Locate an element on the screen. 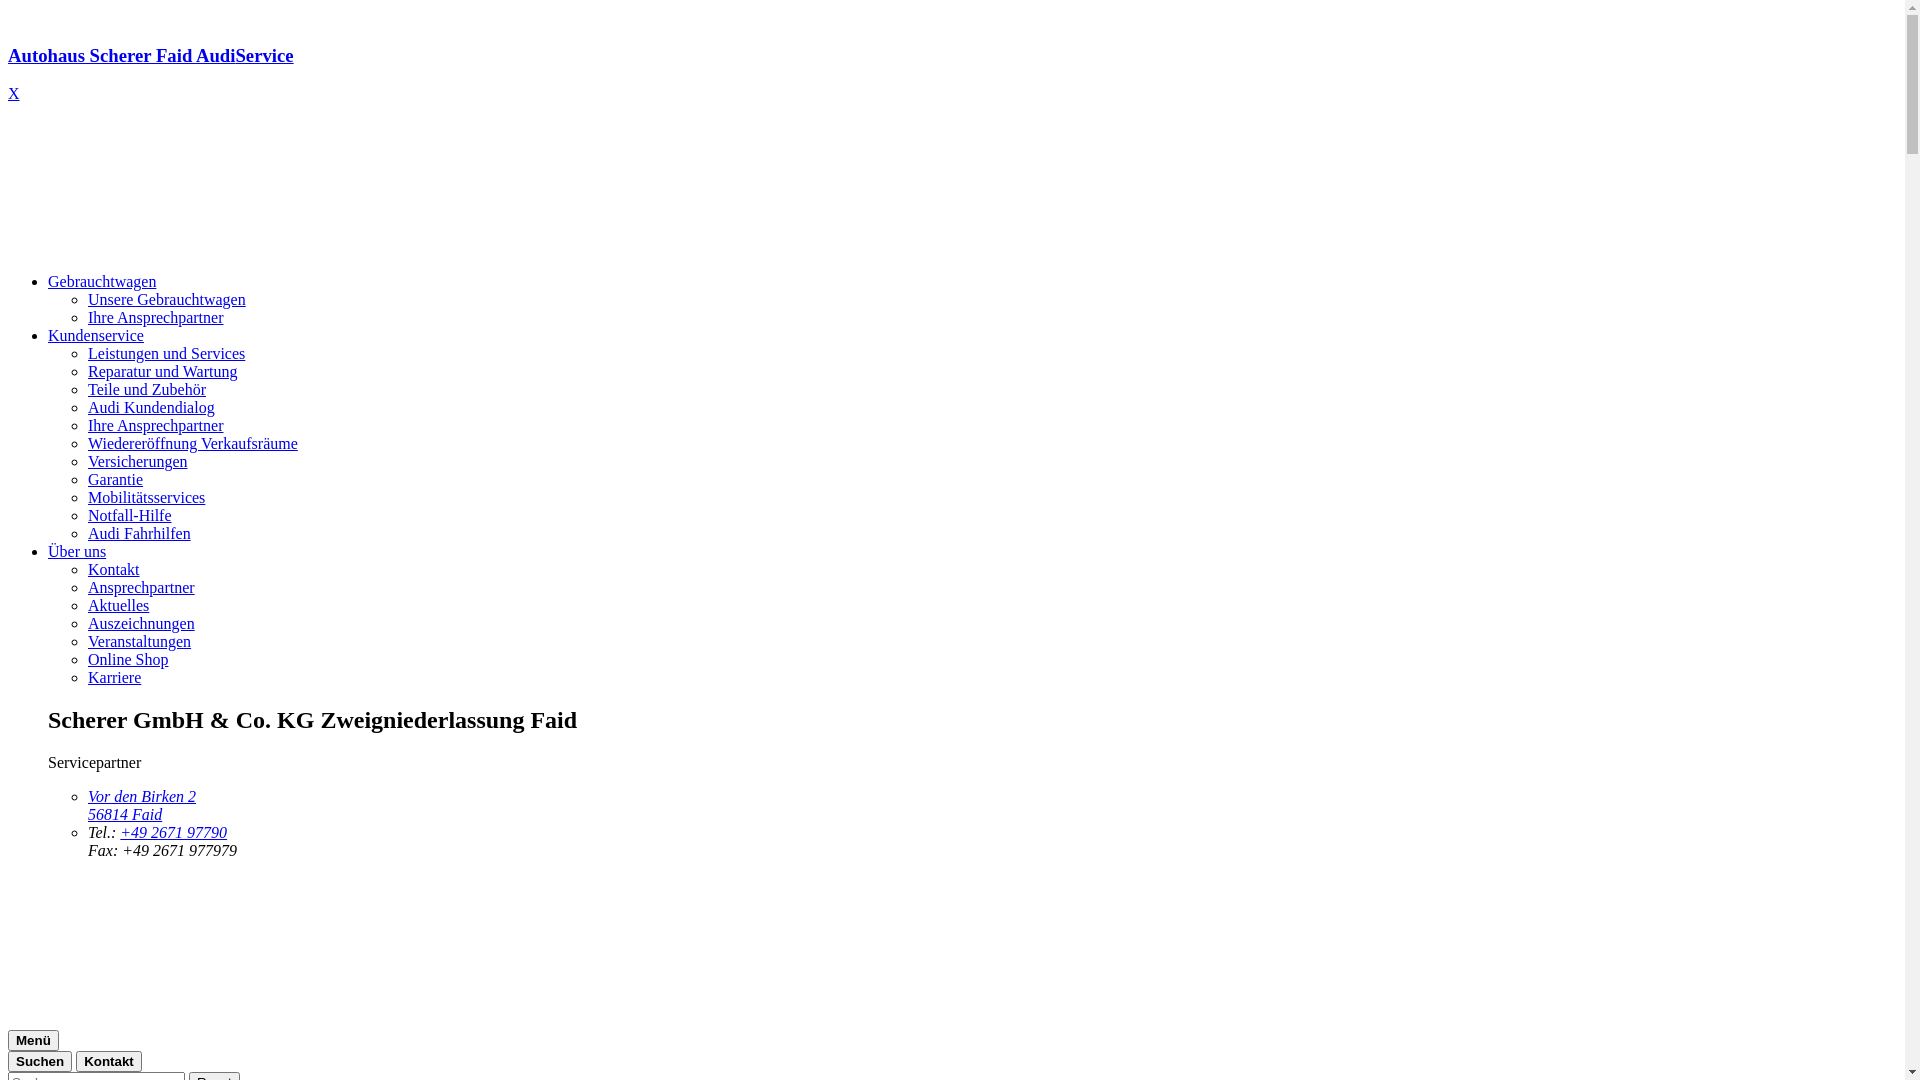 This screenshot has height=1080, width=1920. Gebrauchtwagen is located at coordinates (102, 282).